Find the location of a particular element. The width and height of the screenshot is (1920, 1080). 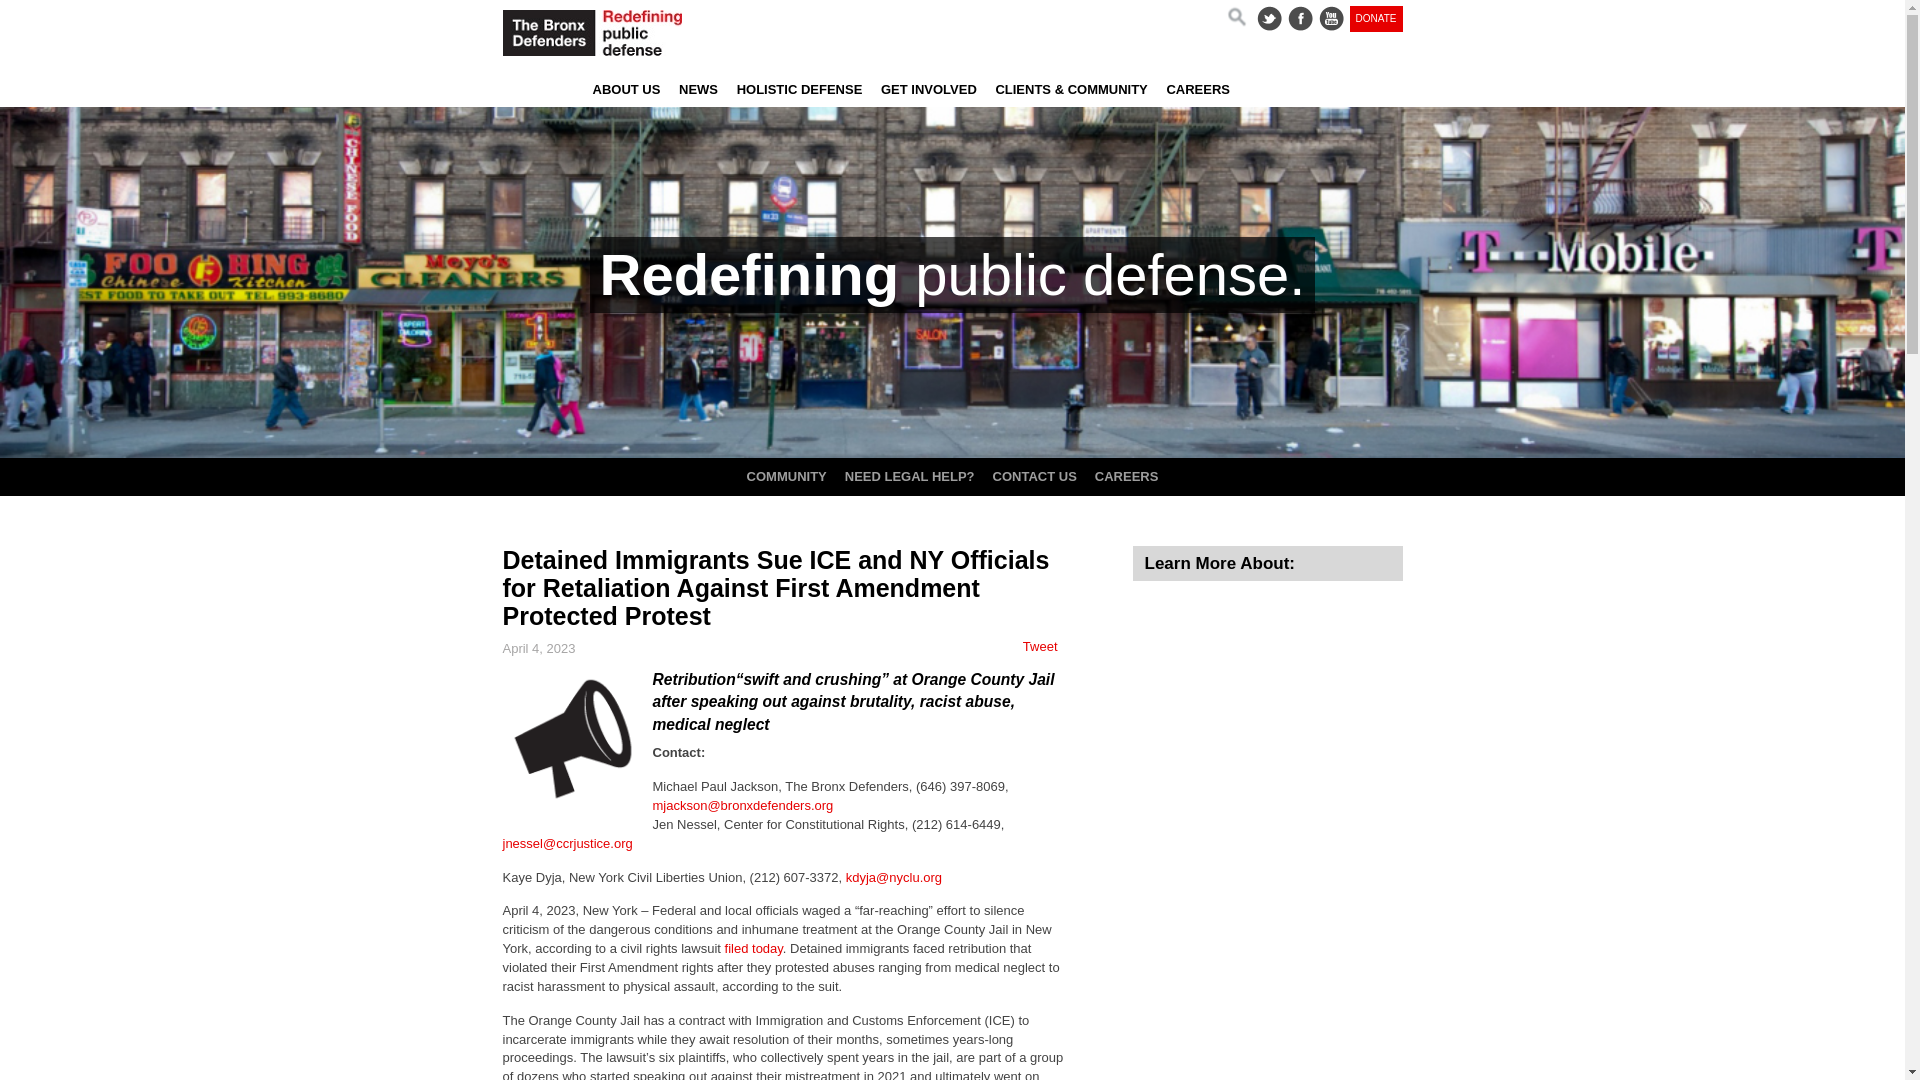

NEWS is located at coordinates (698, 92).